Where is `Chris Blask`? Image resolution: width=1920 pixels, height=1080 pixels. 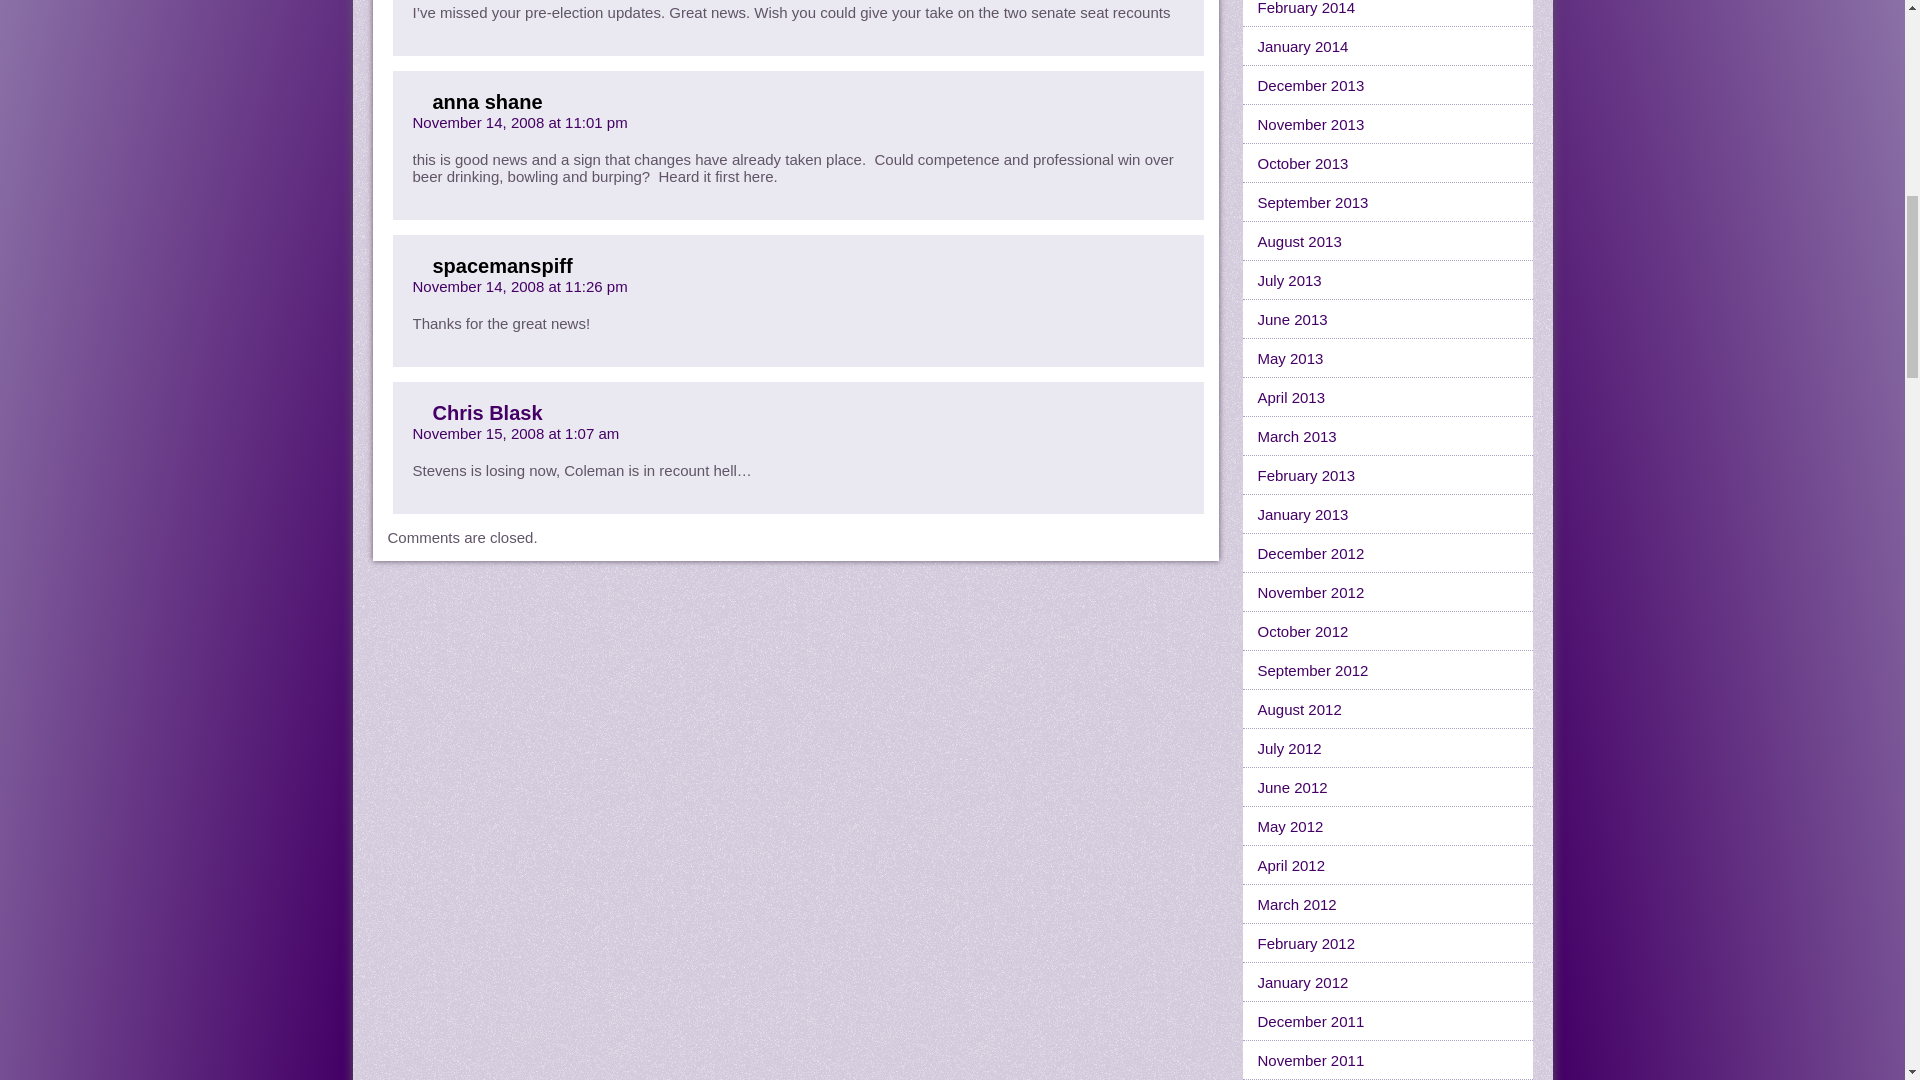 Chris Blask is located at coordinates (486, 412).